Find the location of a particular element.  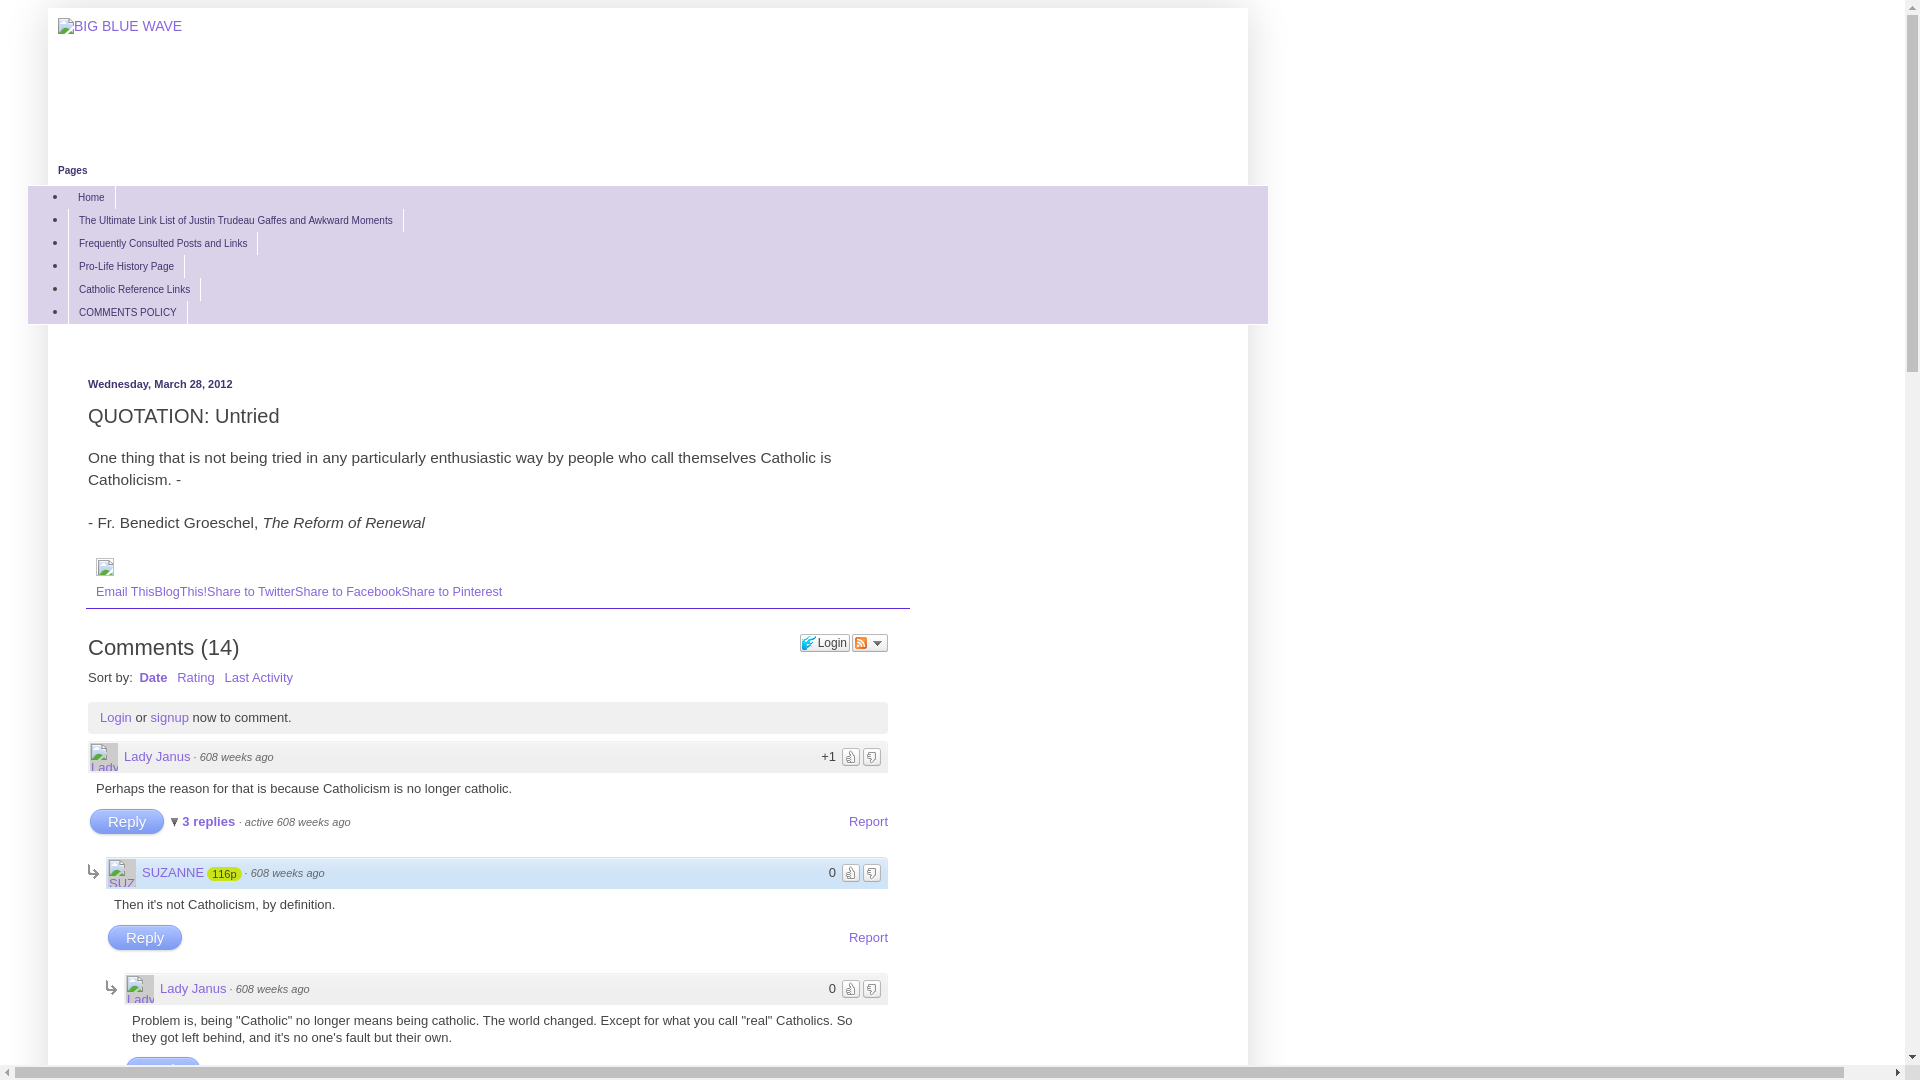

Follow the discussion is located at coordinates (870, 643).